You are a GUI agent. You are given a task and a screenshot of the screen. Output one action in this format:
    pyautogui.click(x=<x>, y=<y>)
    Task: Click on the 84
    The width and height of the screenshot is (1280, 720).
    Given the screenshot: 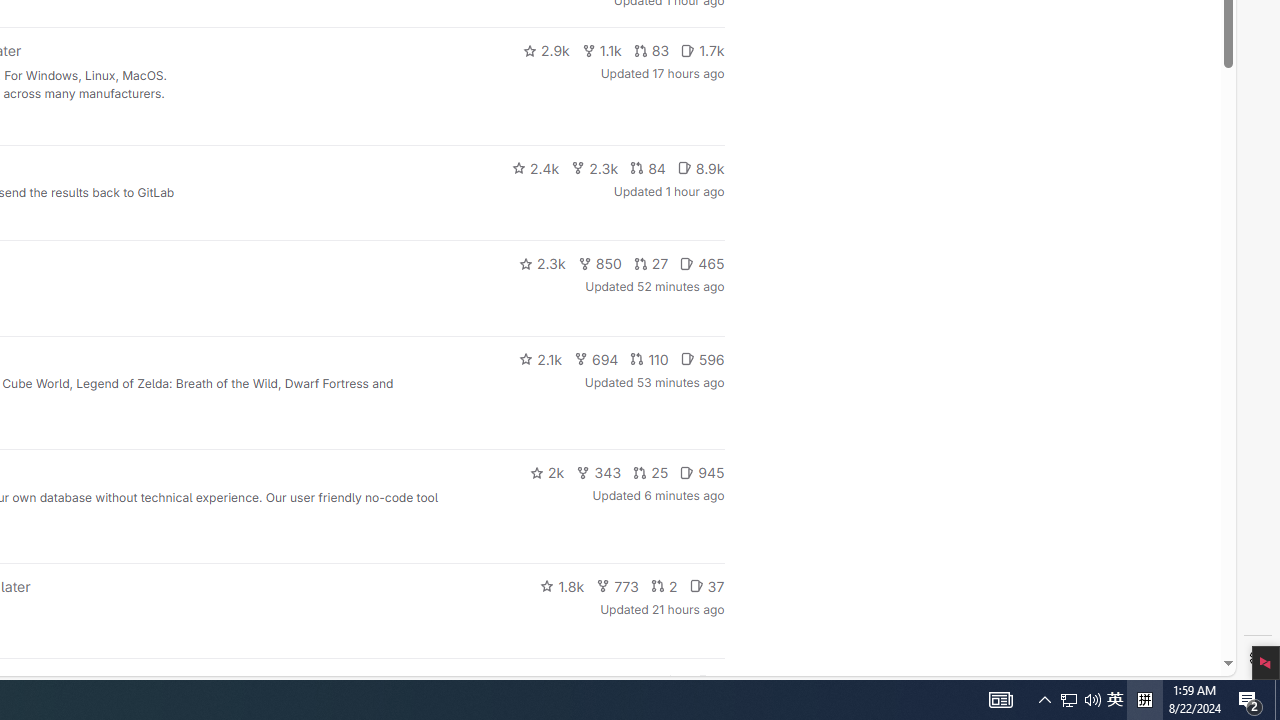 What is the action you would take?
    pyautogui.click(x=647, y=168)
    